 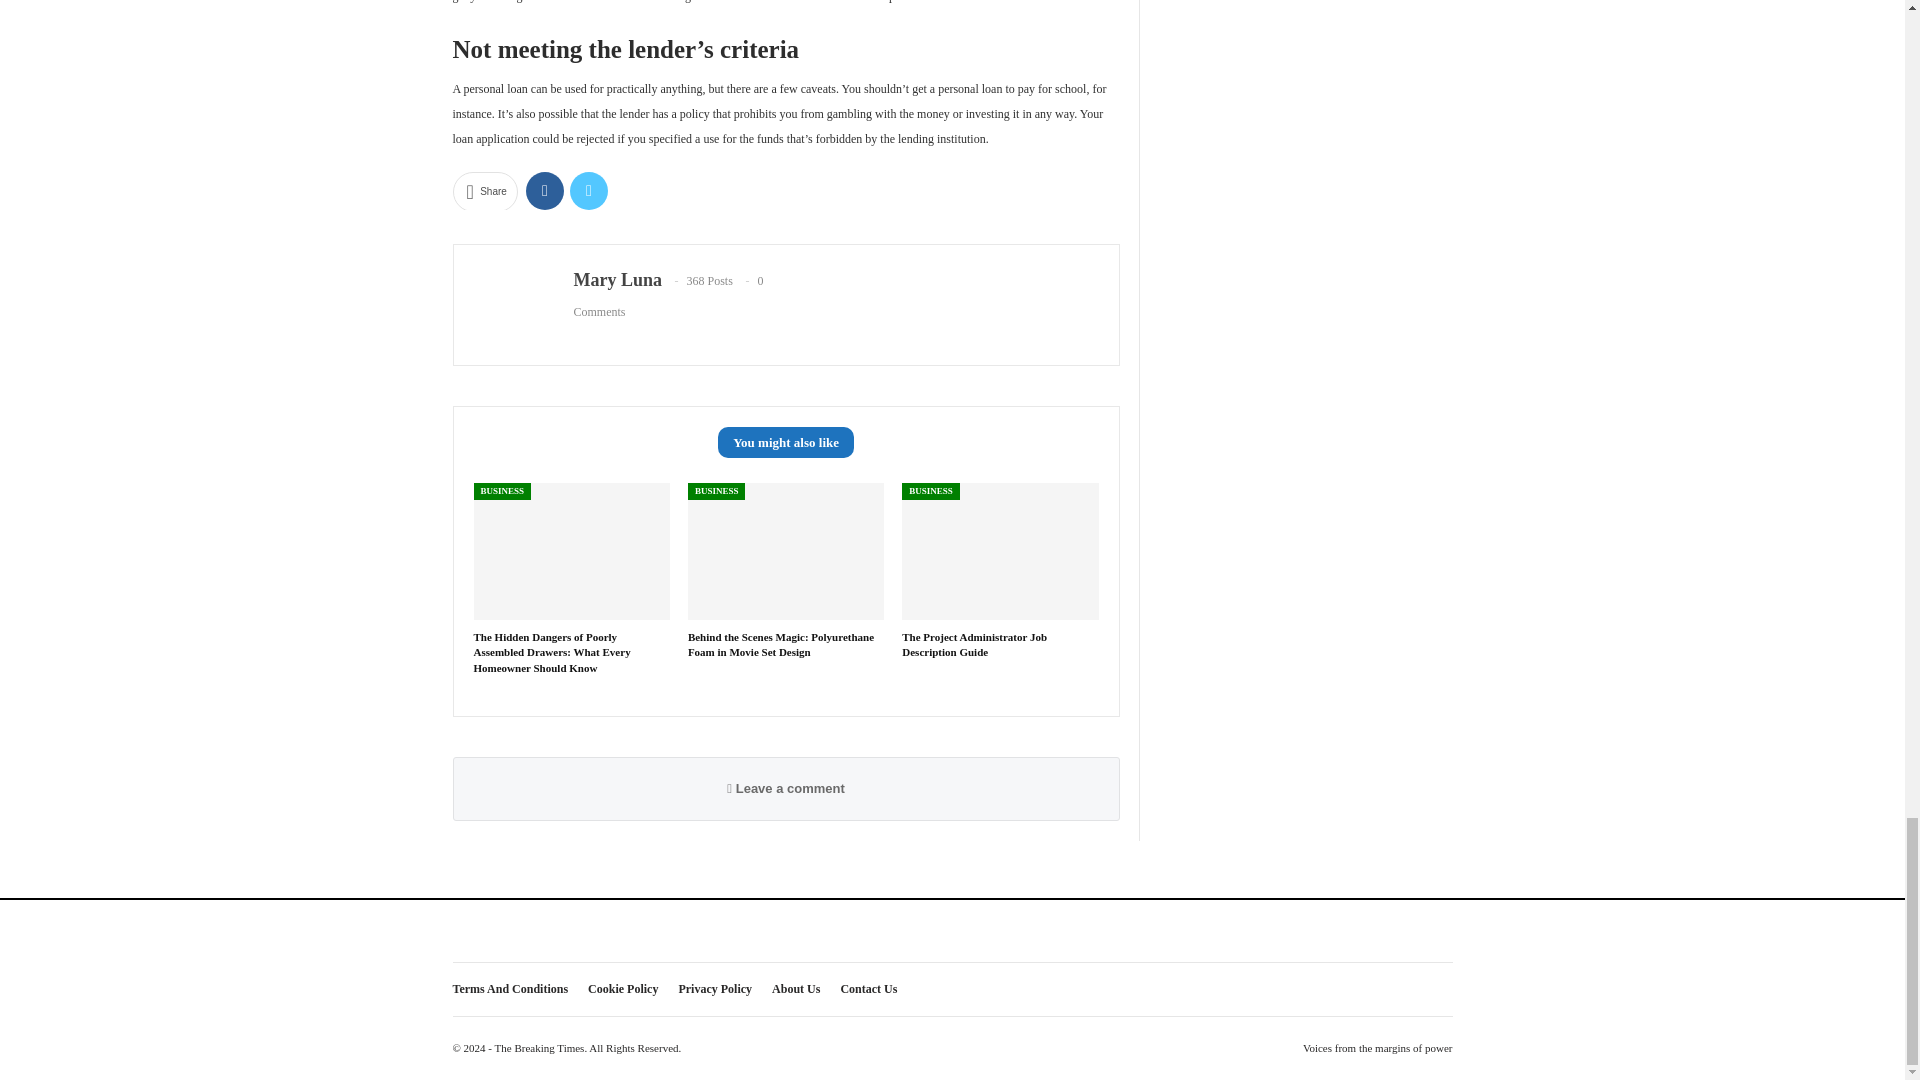 I want to click on The Project Administrator Job Description Guide, so click(x=1000, y=550).